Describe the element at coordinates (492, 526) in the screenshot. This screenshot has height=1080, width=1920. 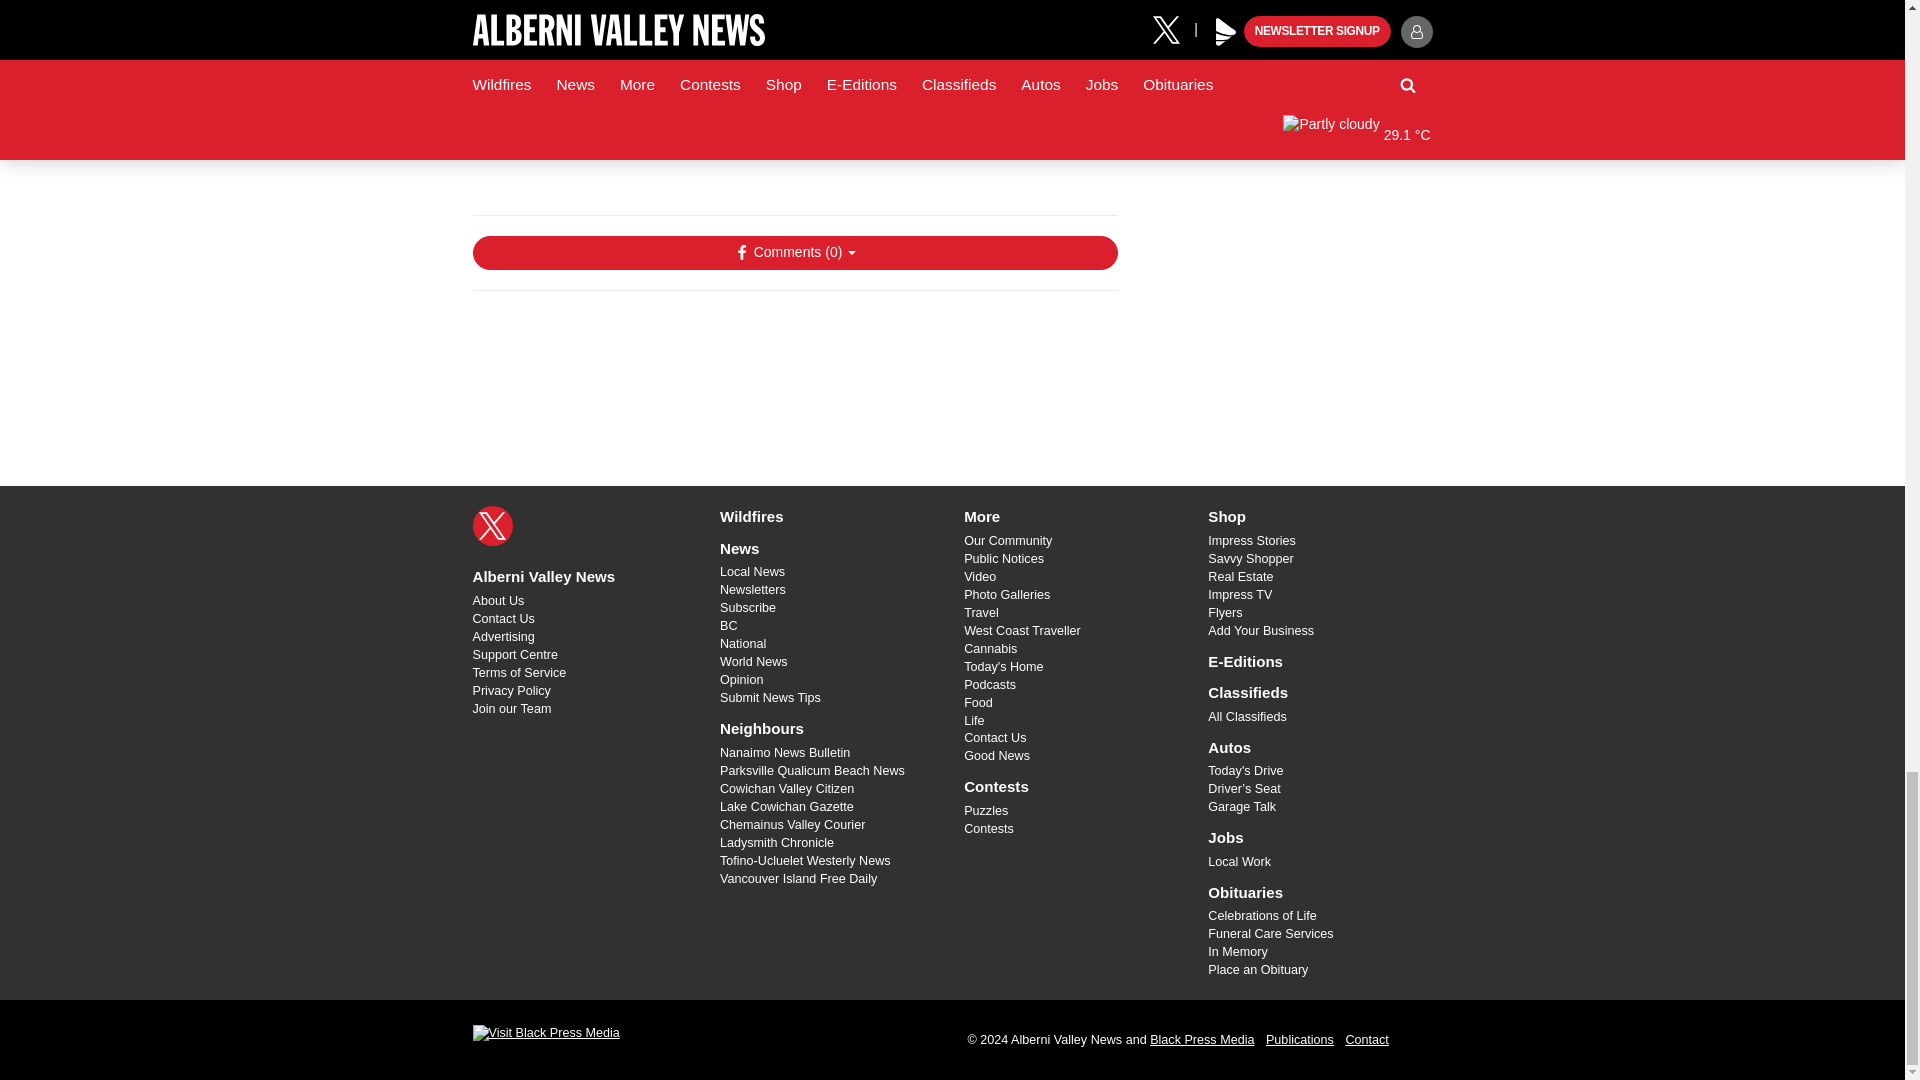
I see `X` at that location.